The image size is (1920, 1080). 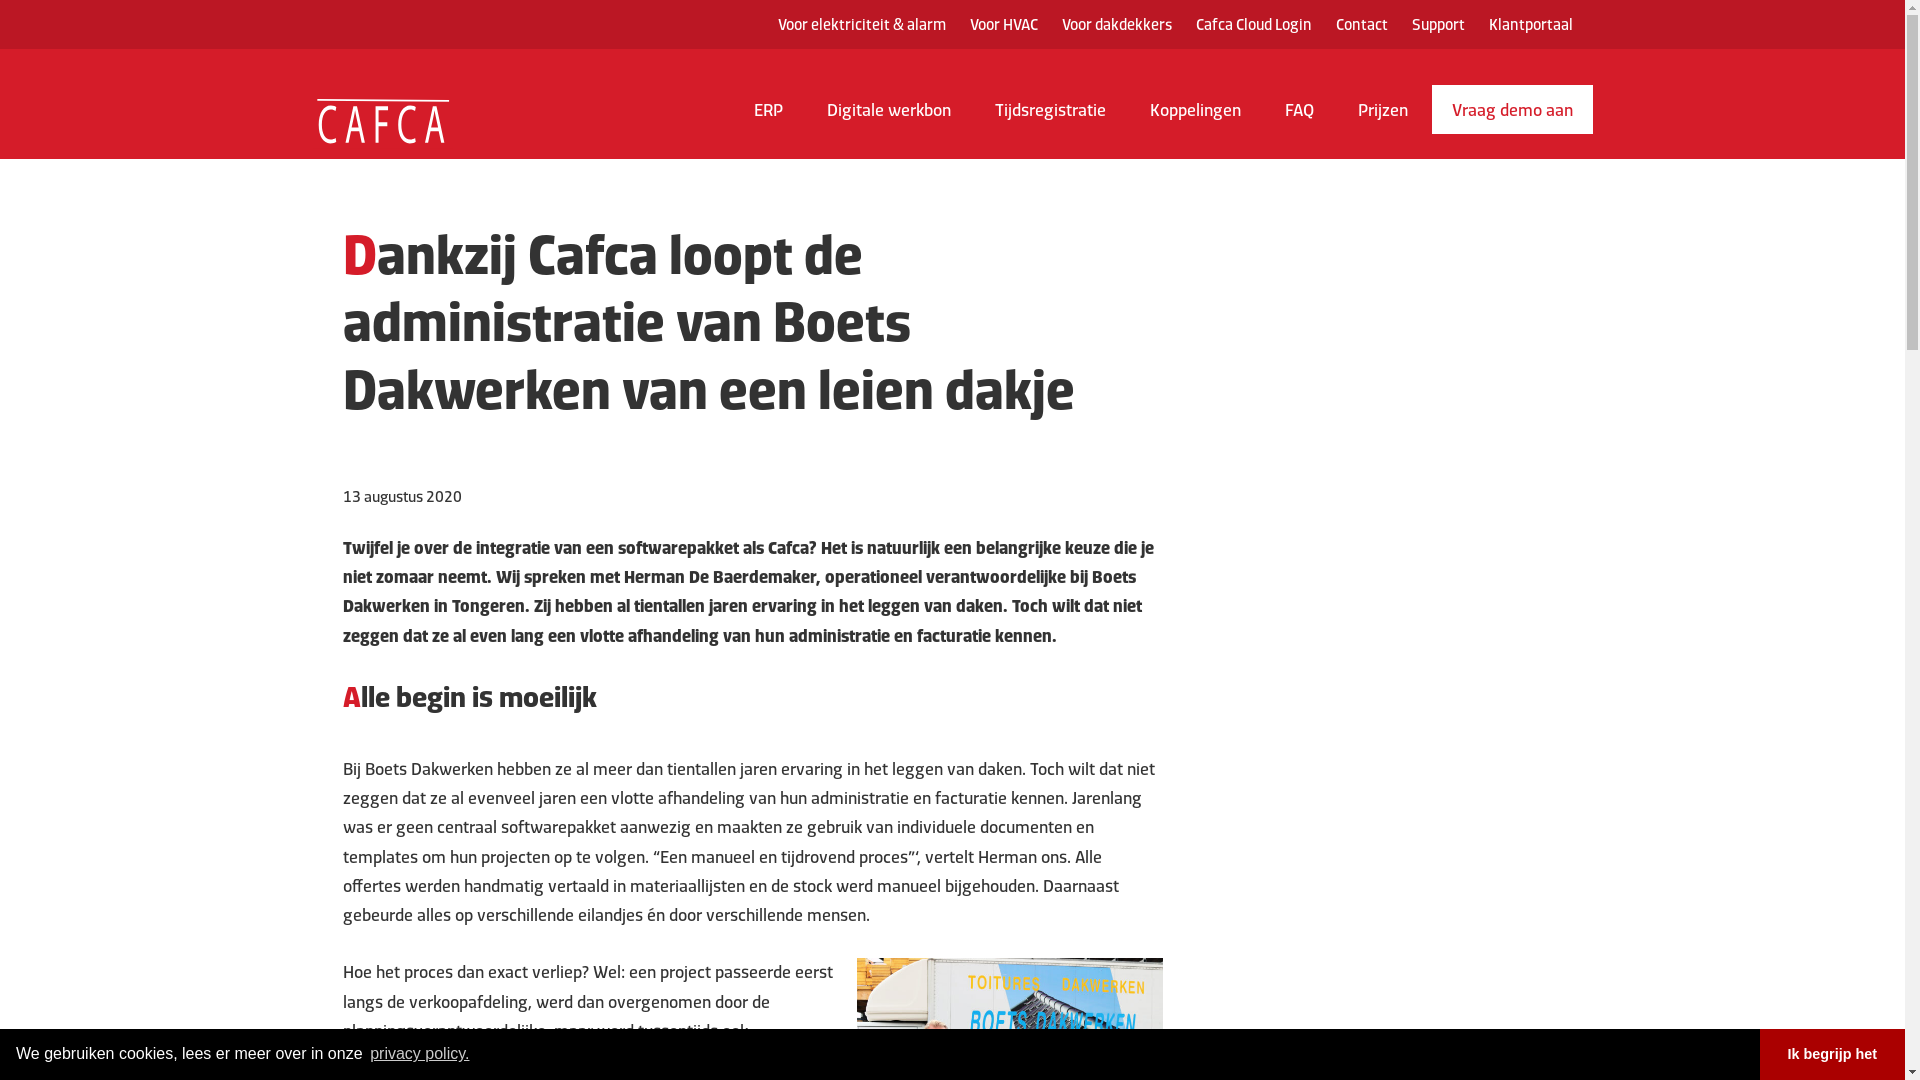 What do you see at coordinates (862, 24) in the screenshot?
I see `Voor elektriciteit & alarm` at bounding box center [862, 24].